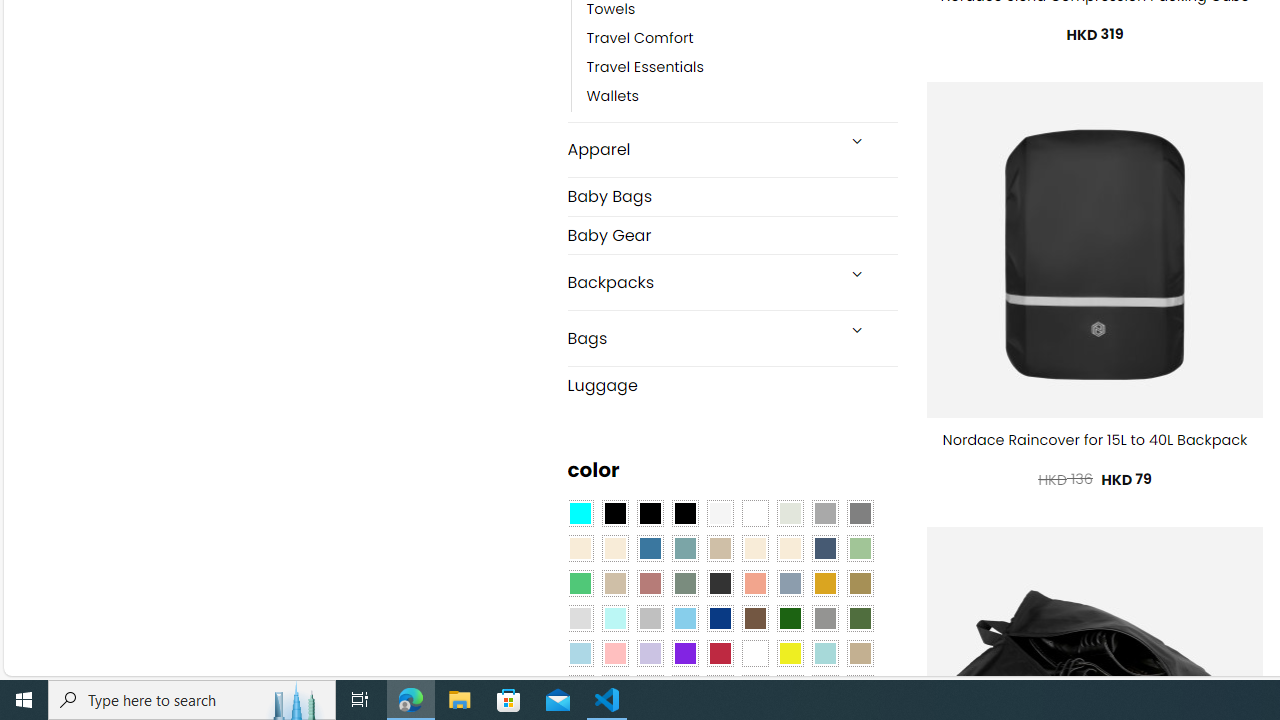  Describe the element at coordinates (684, 653) in the screenshot. I see `Purple` at that location.